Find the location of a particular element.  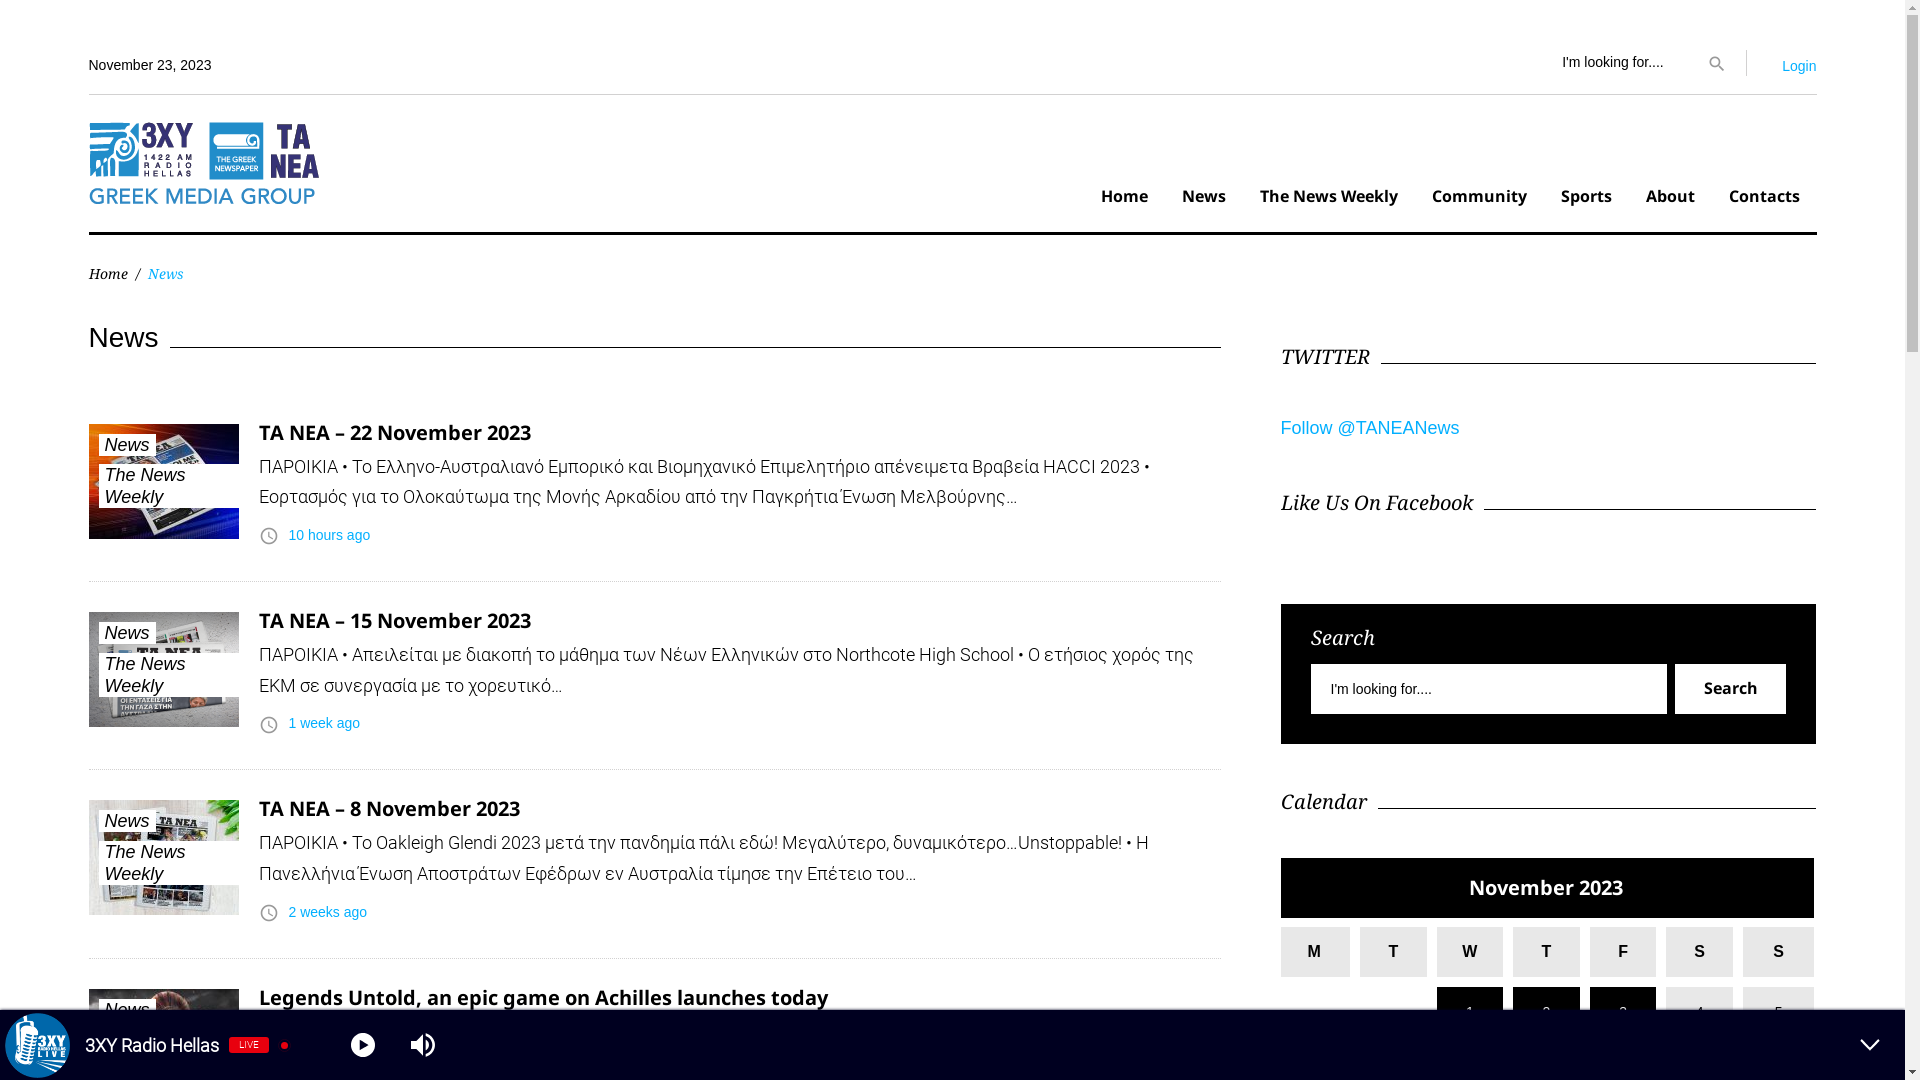

News is located at coordinates (126, 1010).